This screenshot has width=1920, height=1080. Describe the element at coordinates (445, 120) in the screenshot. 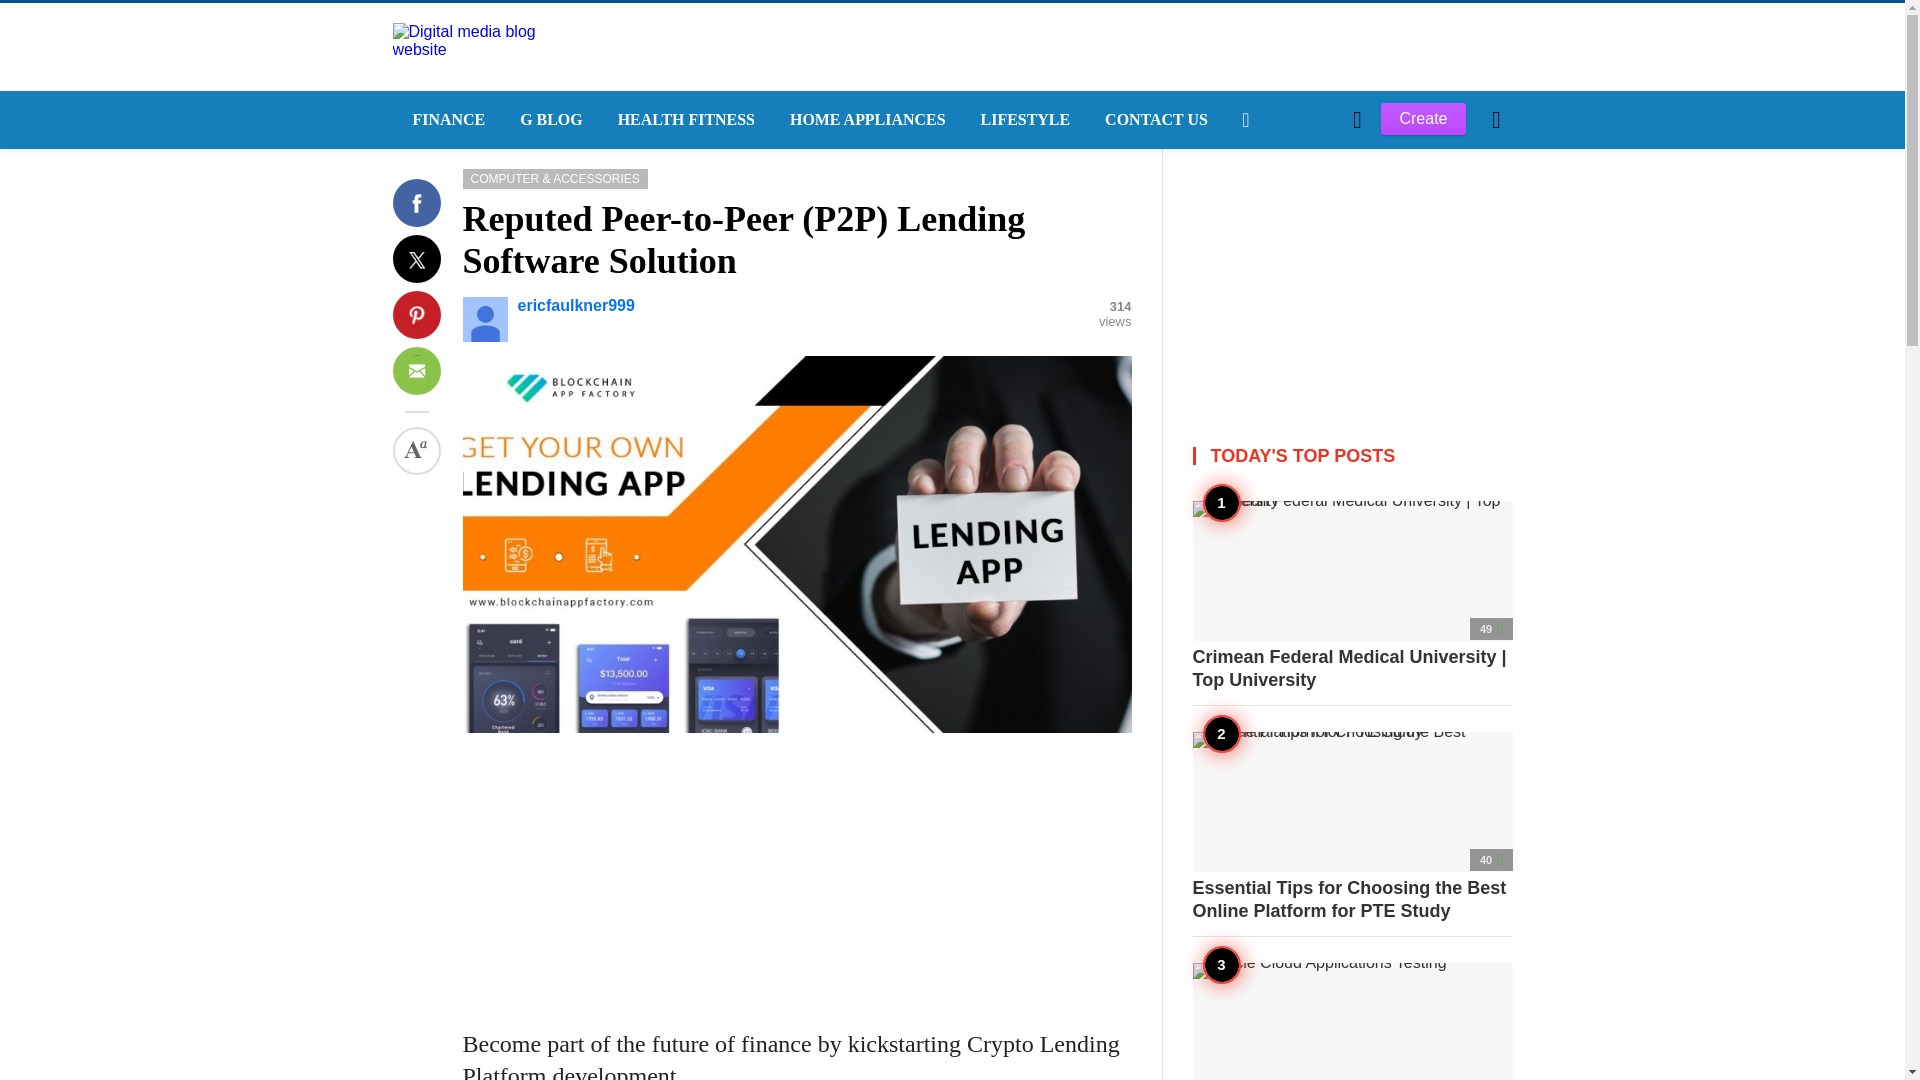

I see `FINANCE` at that location.